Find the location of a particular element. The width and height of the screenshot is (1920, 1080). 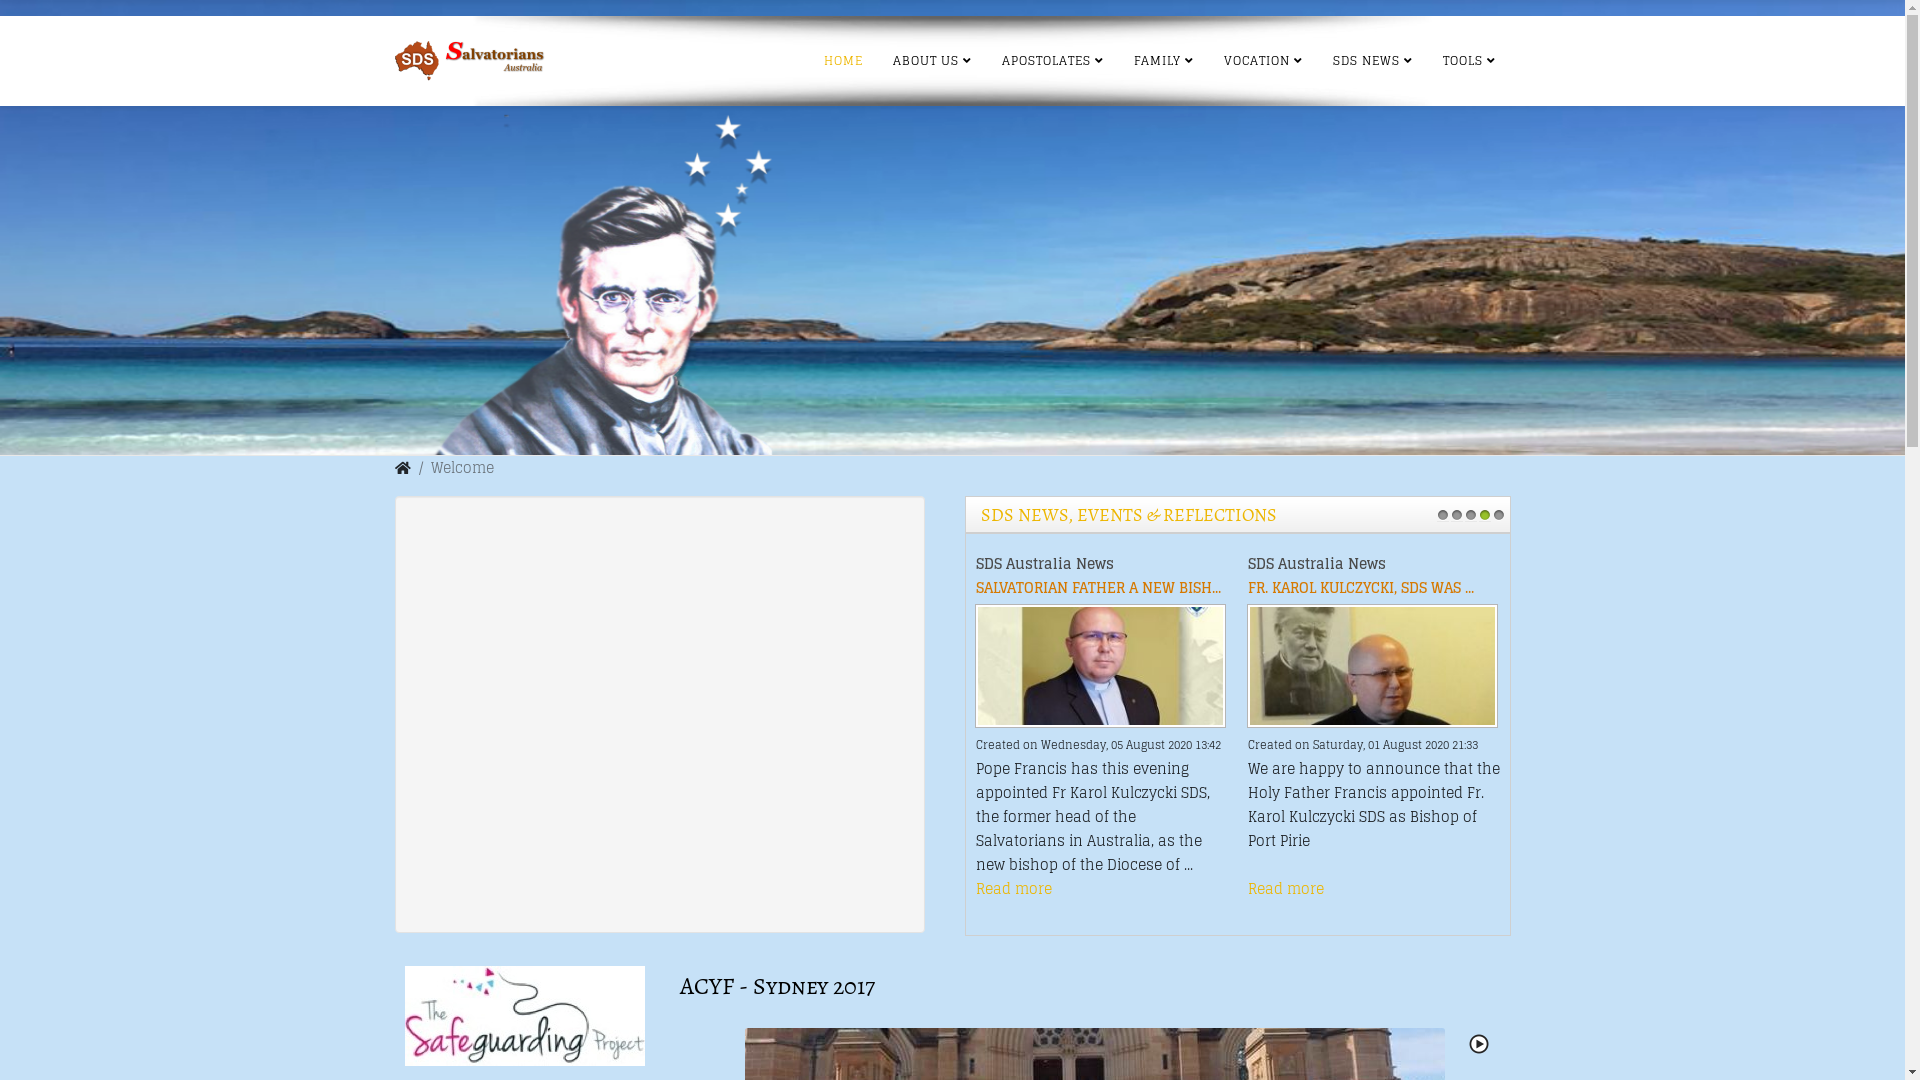

Read more is located at coordinates (1014, 888).